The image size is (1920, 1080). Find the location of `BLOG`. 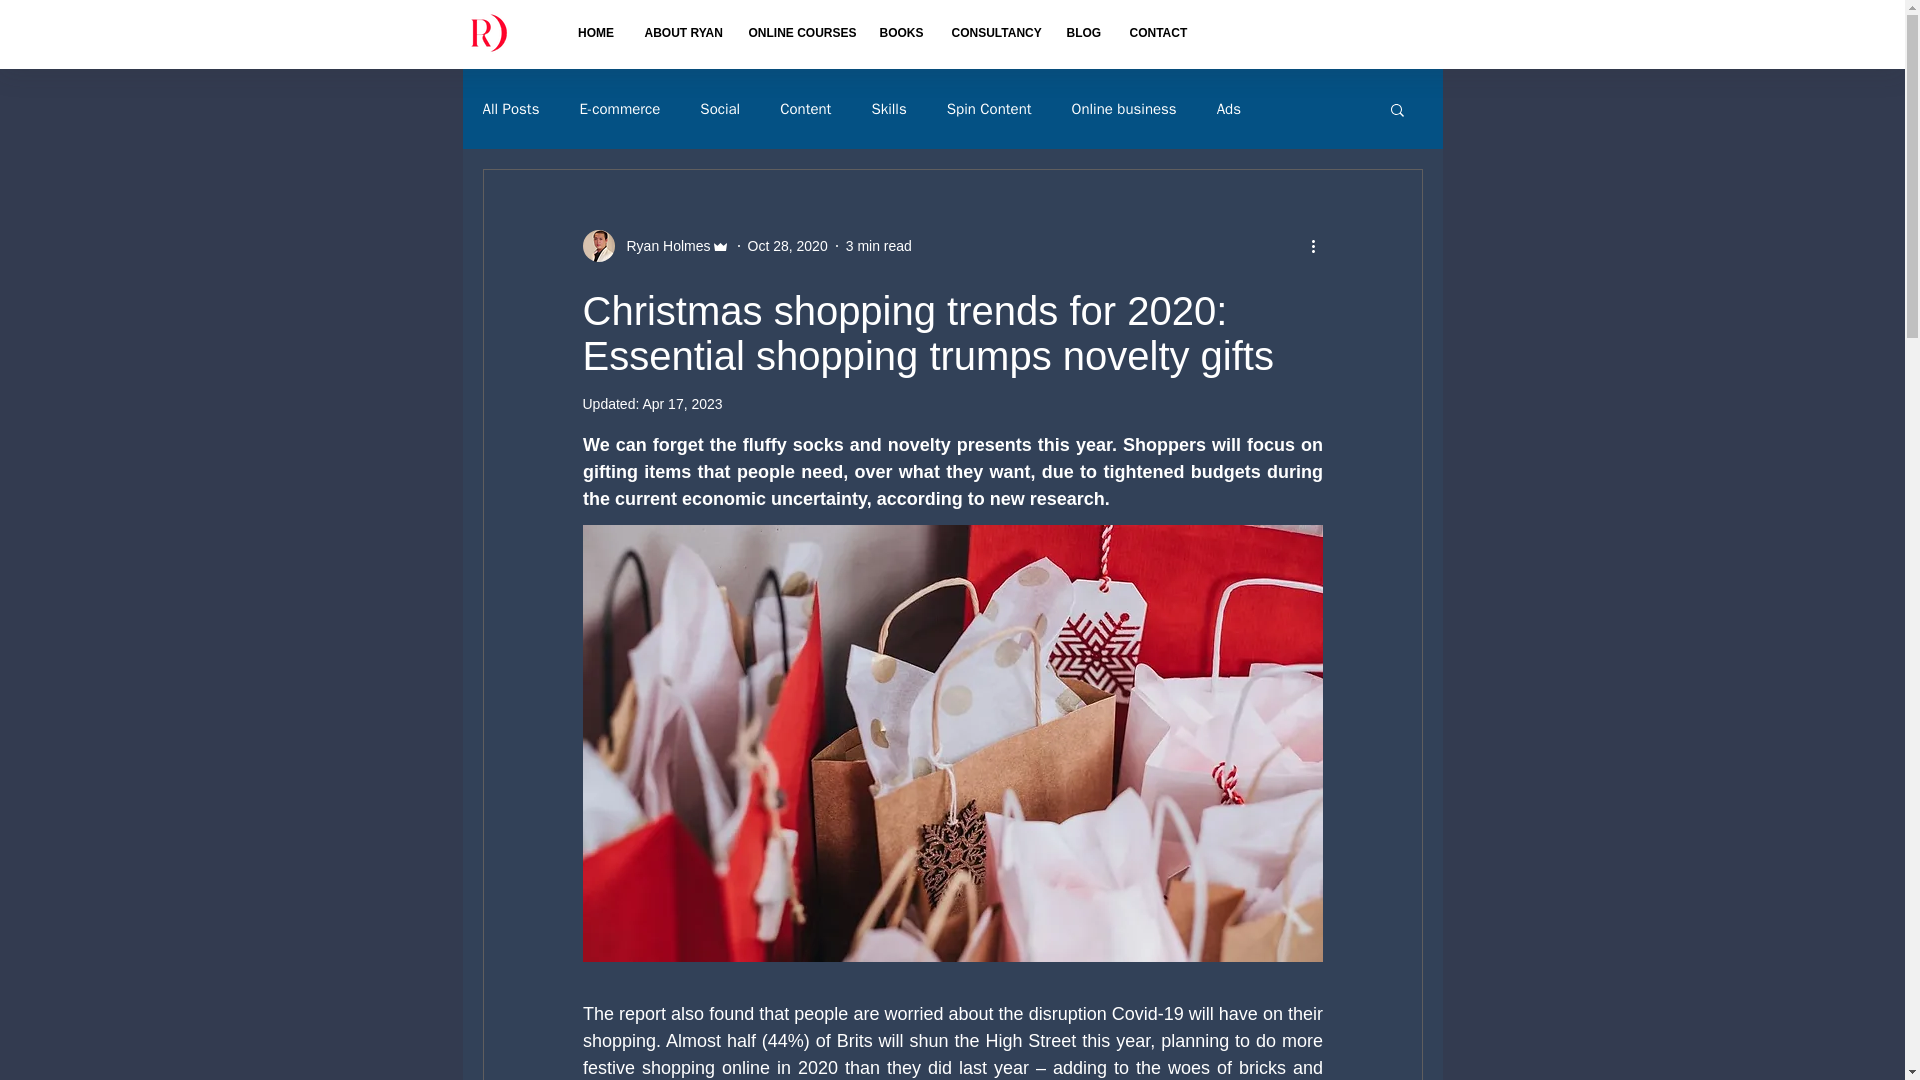

BLOG is located at coordinates (1084, 32).